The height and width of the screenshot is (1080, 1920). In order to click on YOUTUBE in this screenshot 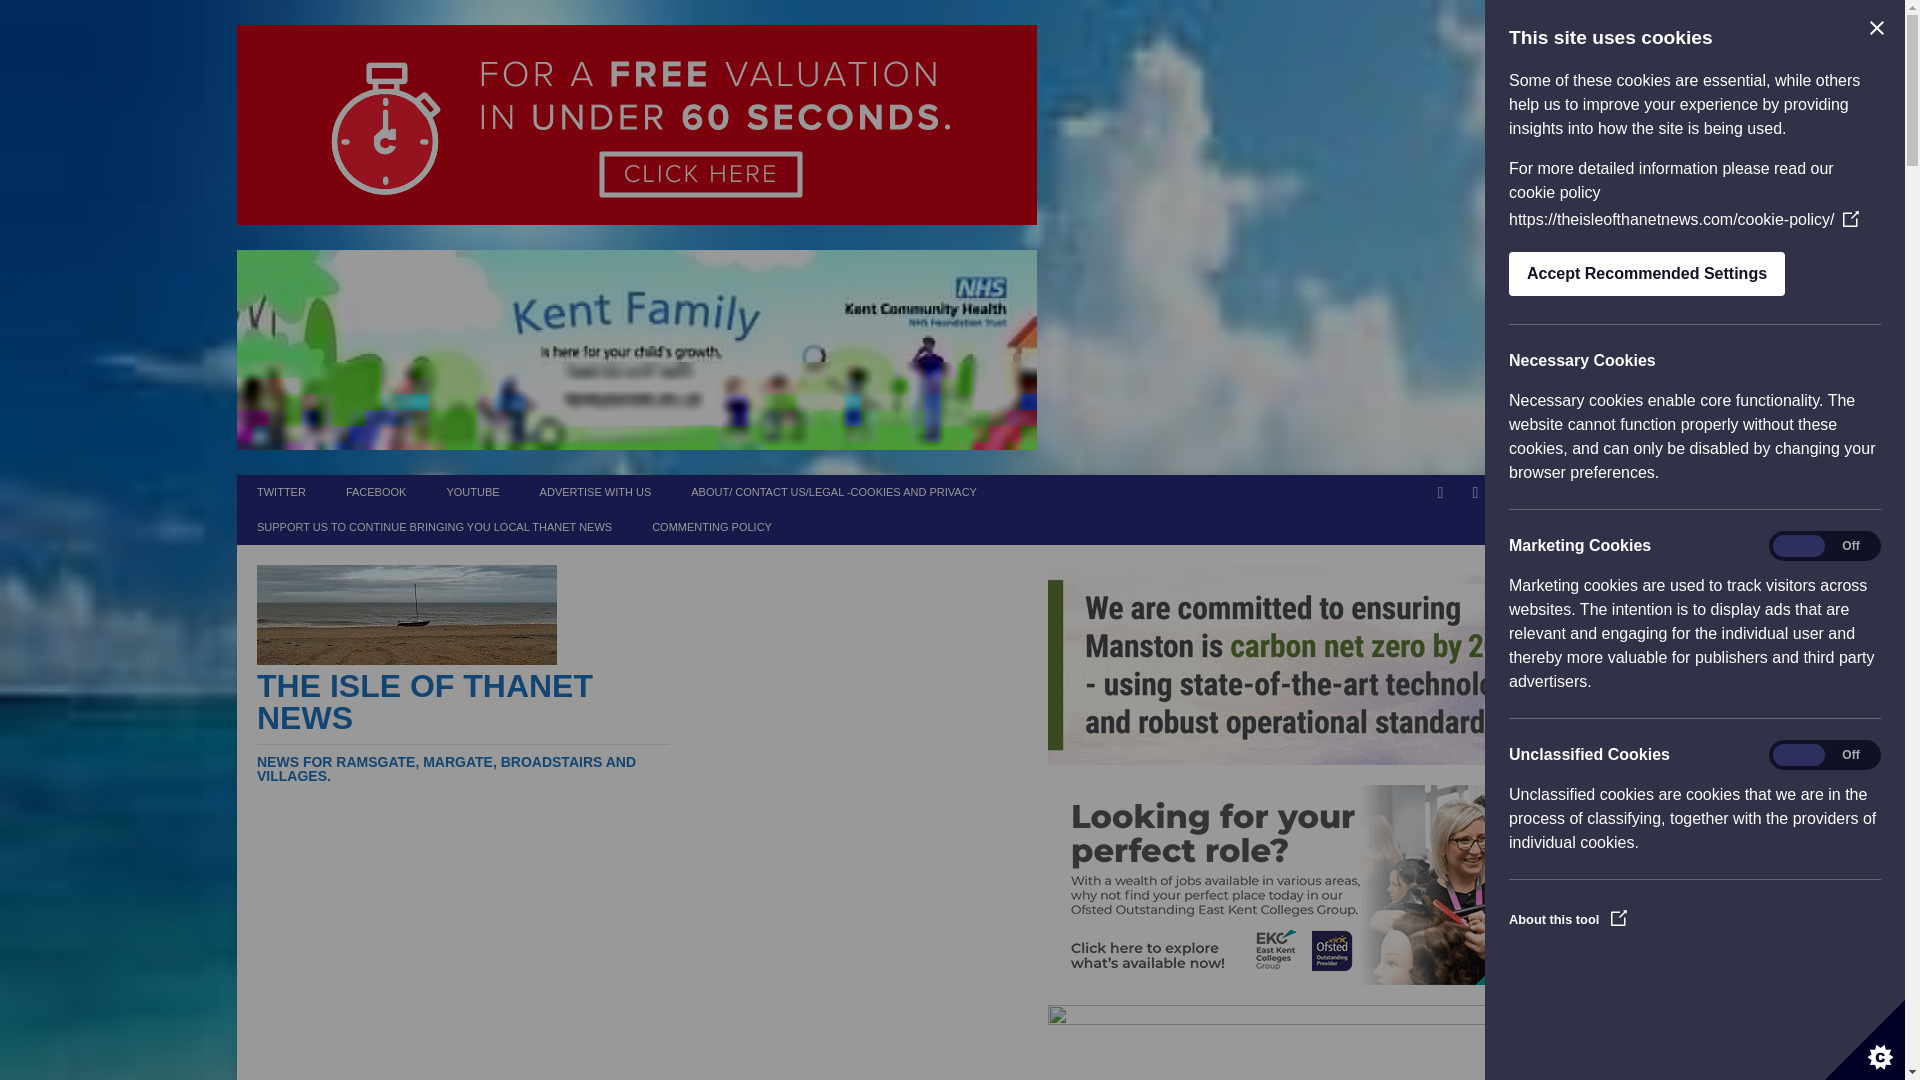, I will do `click(472, 492)`.